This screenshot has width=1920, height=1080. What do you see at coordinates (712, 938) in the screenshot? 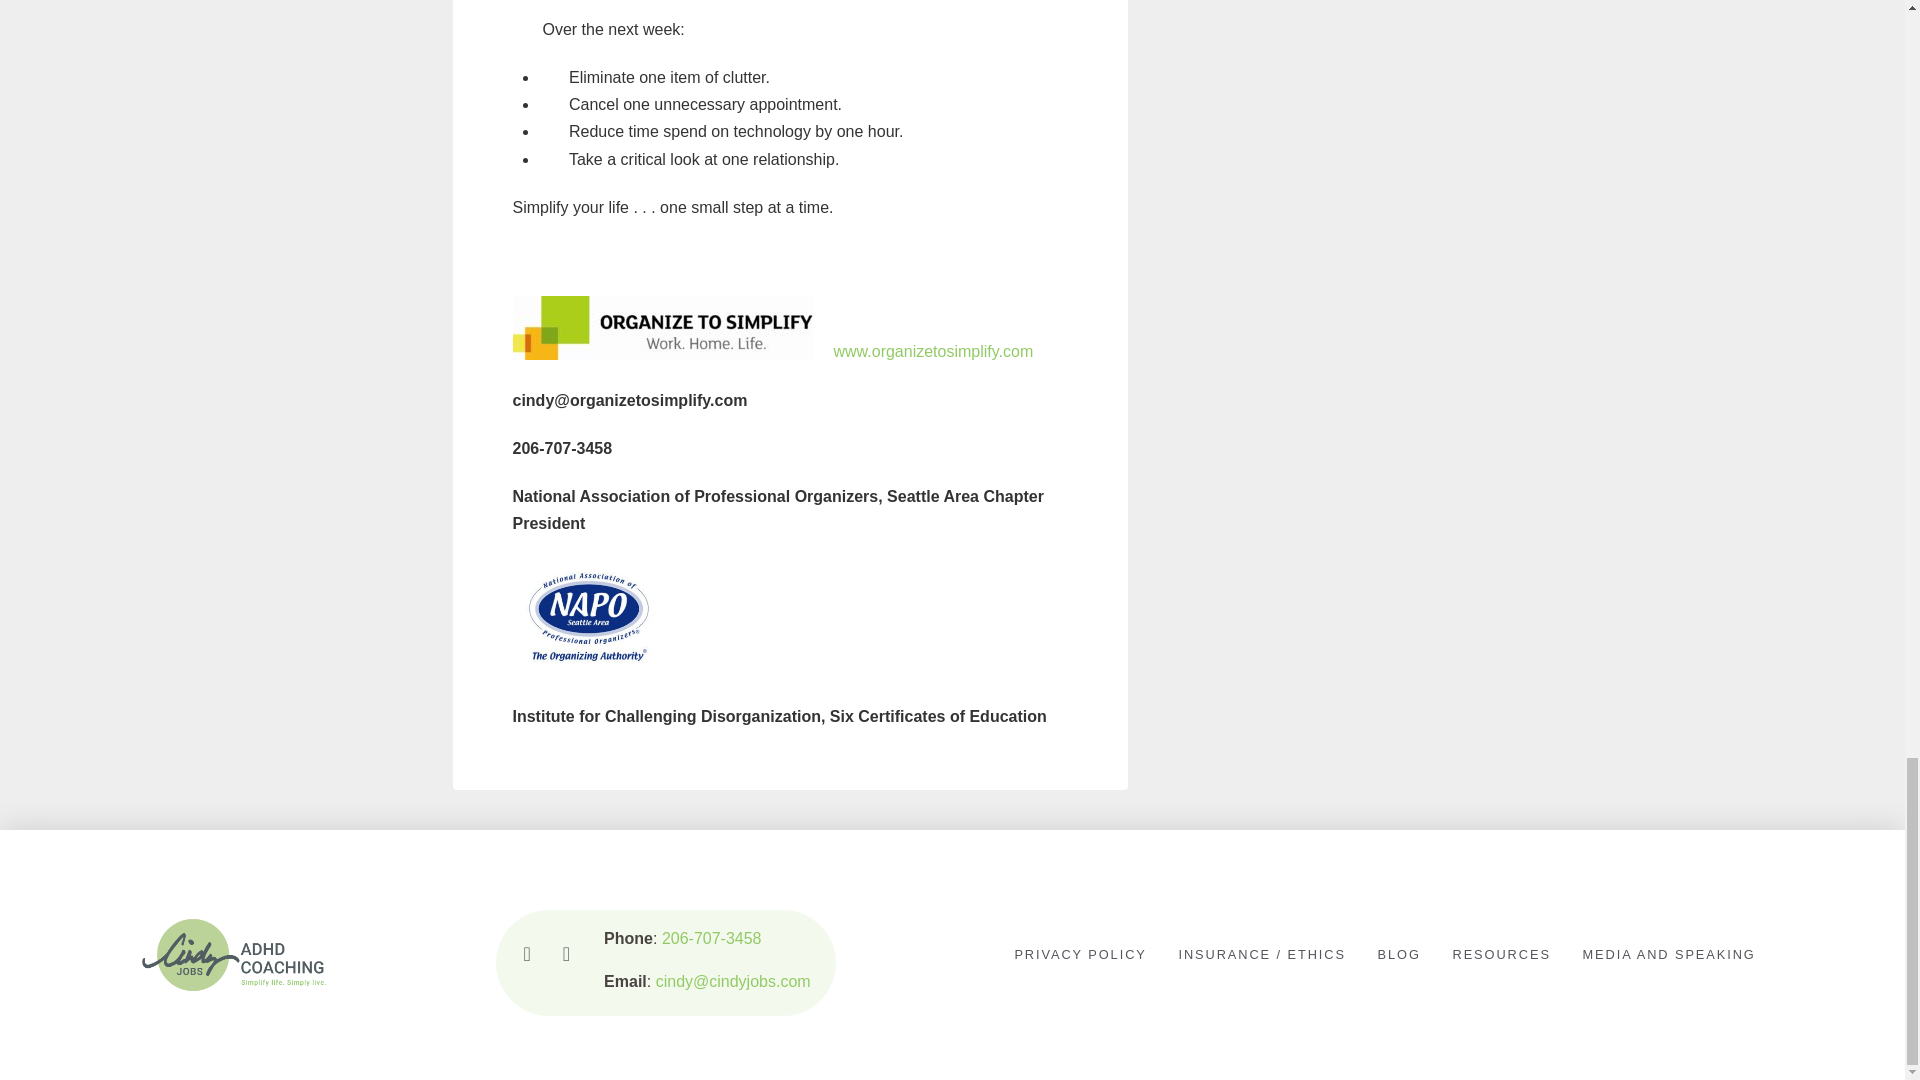
I see `206-707-3458` at bounding box center [712, 938].